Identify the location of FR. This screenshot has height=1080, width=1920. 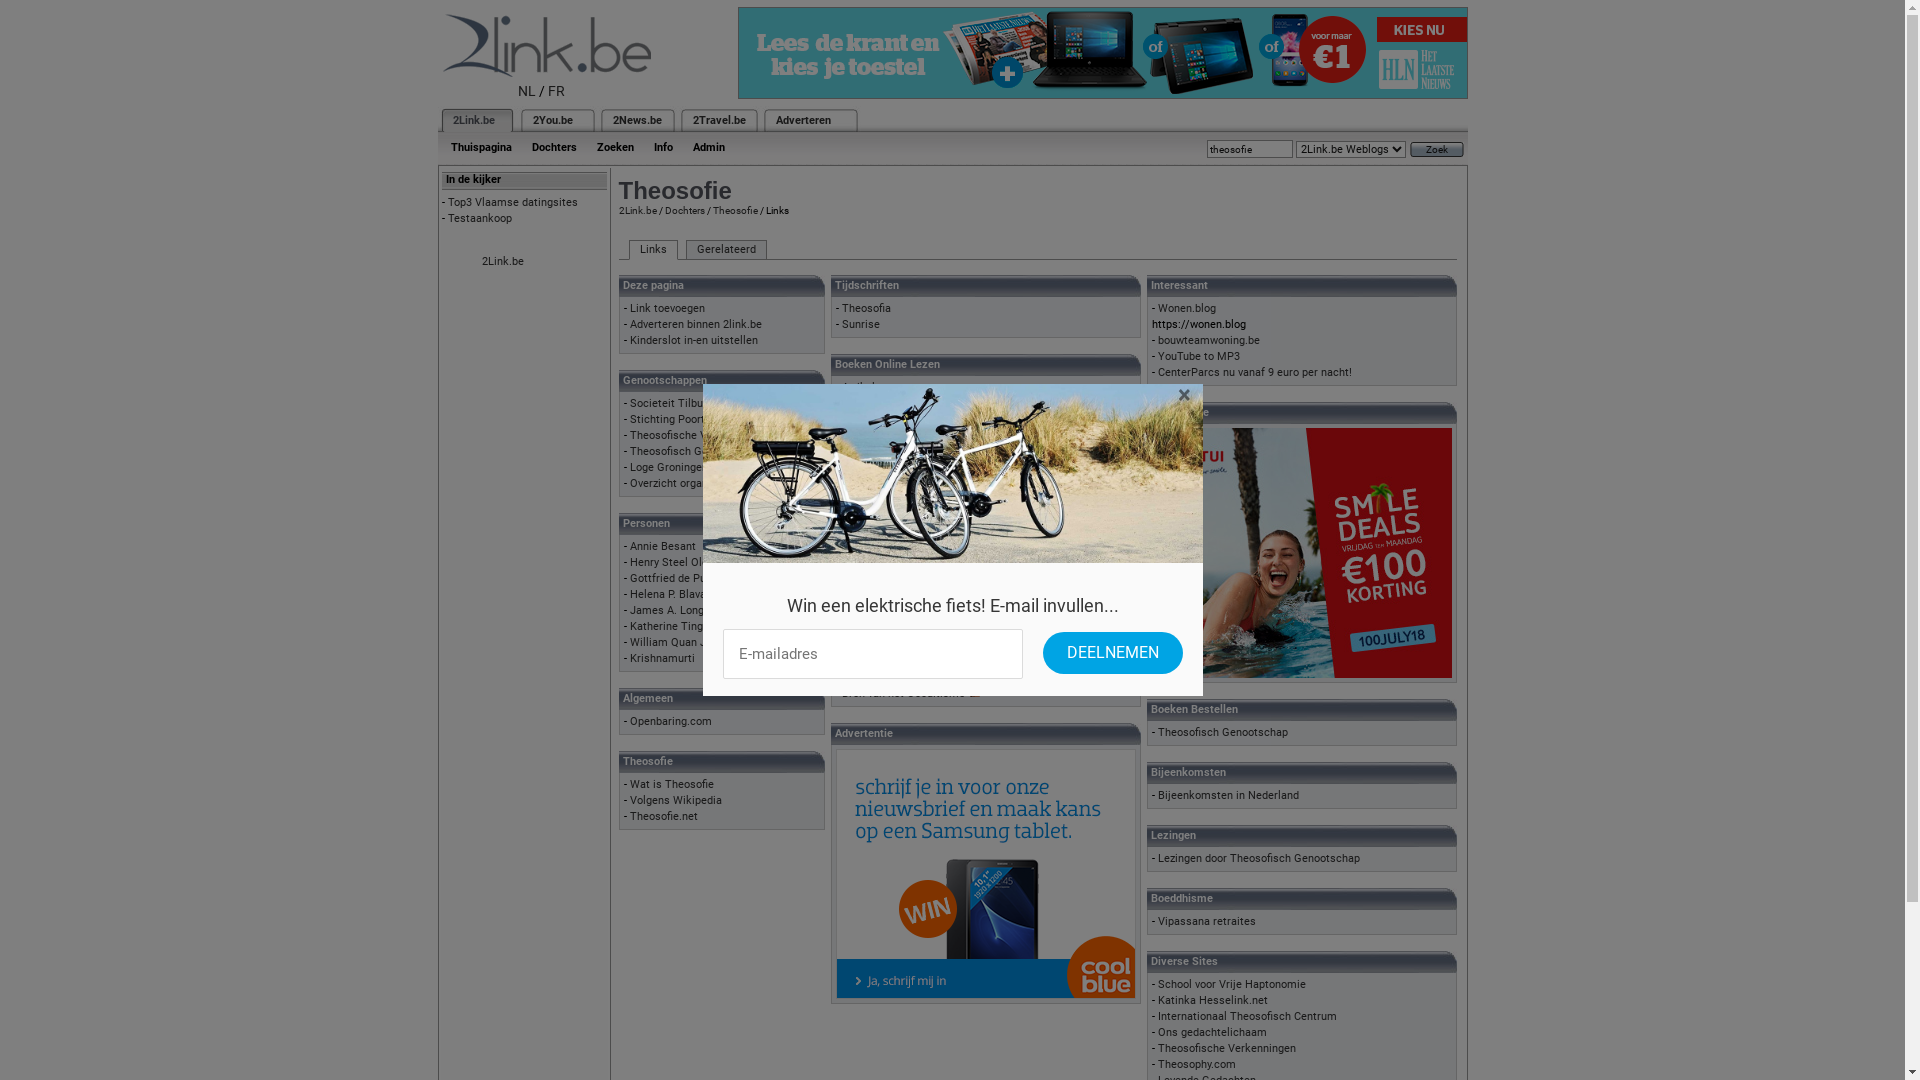
(556, 91).